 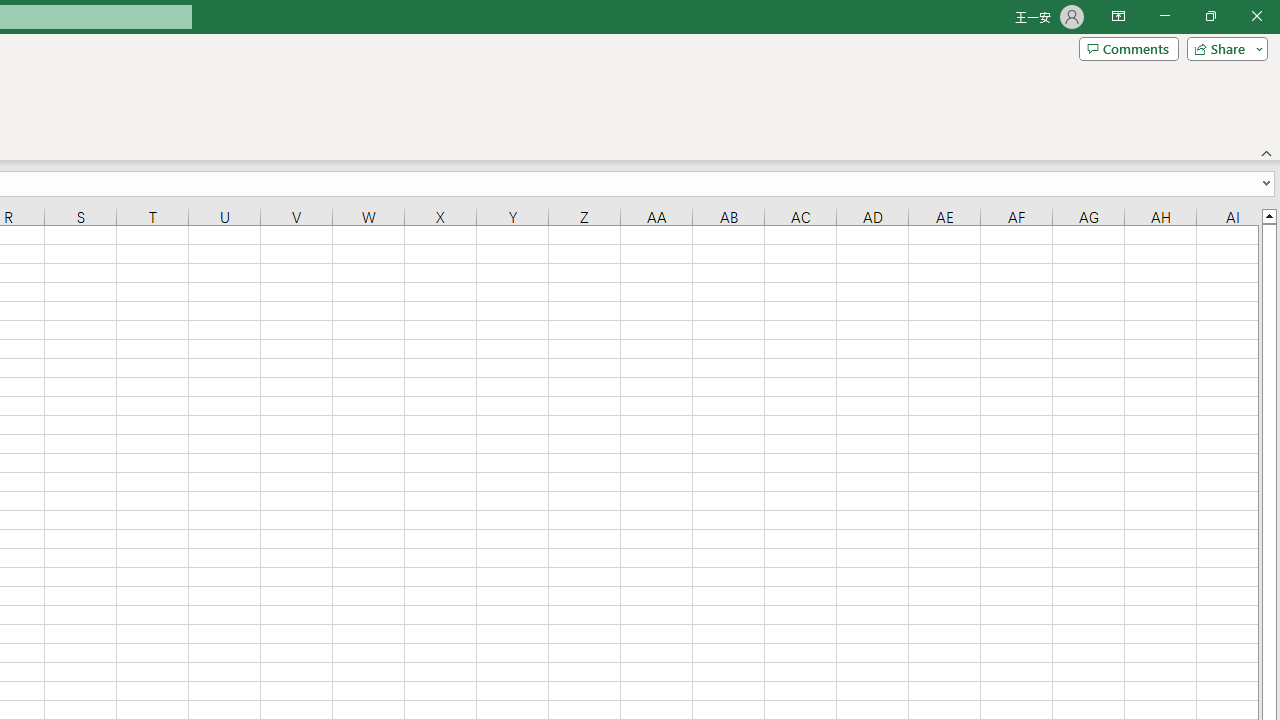 What do you see at coordinates (1118, 16) in the screenshot?
I see `Ribbon Display Options` at bounding box center [1118, 16].